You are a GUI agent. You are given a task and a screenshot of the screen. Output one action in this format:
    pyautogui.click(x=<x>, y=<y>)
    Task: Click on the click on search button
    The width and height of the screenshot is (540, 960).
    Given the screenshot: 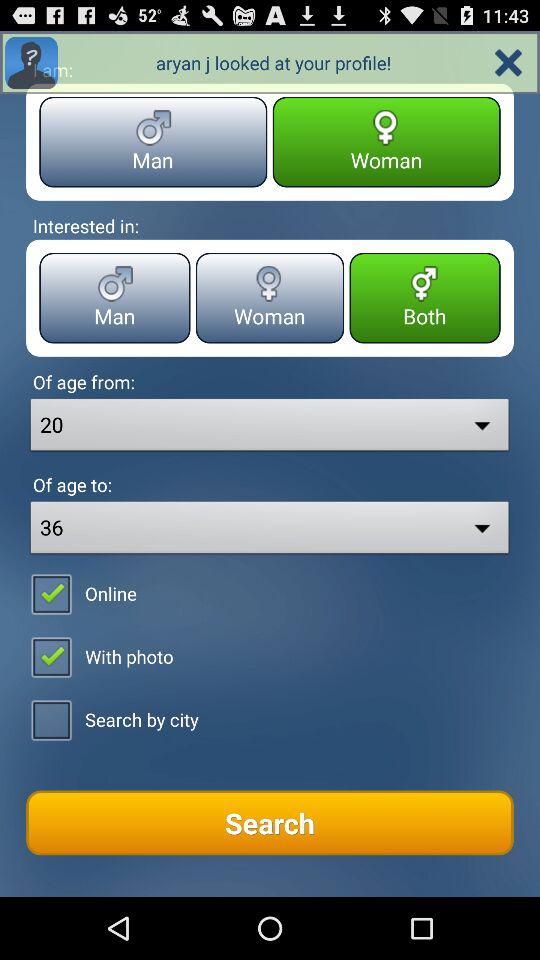 What is the action you would take?
    pyautogui.click(x=270, y=823)
    